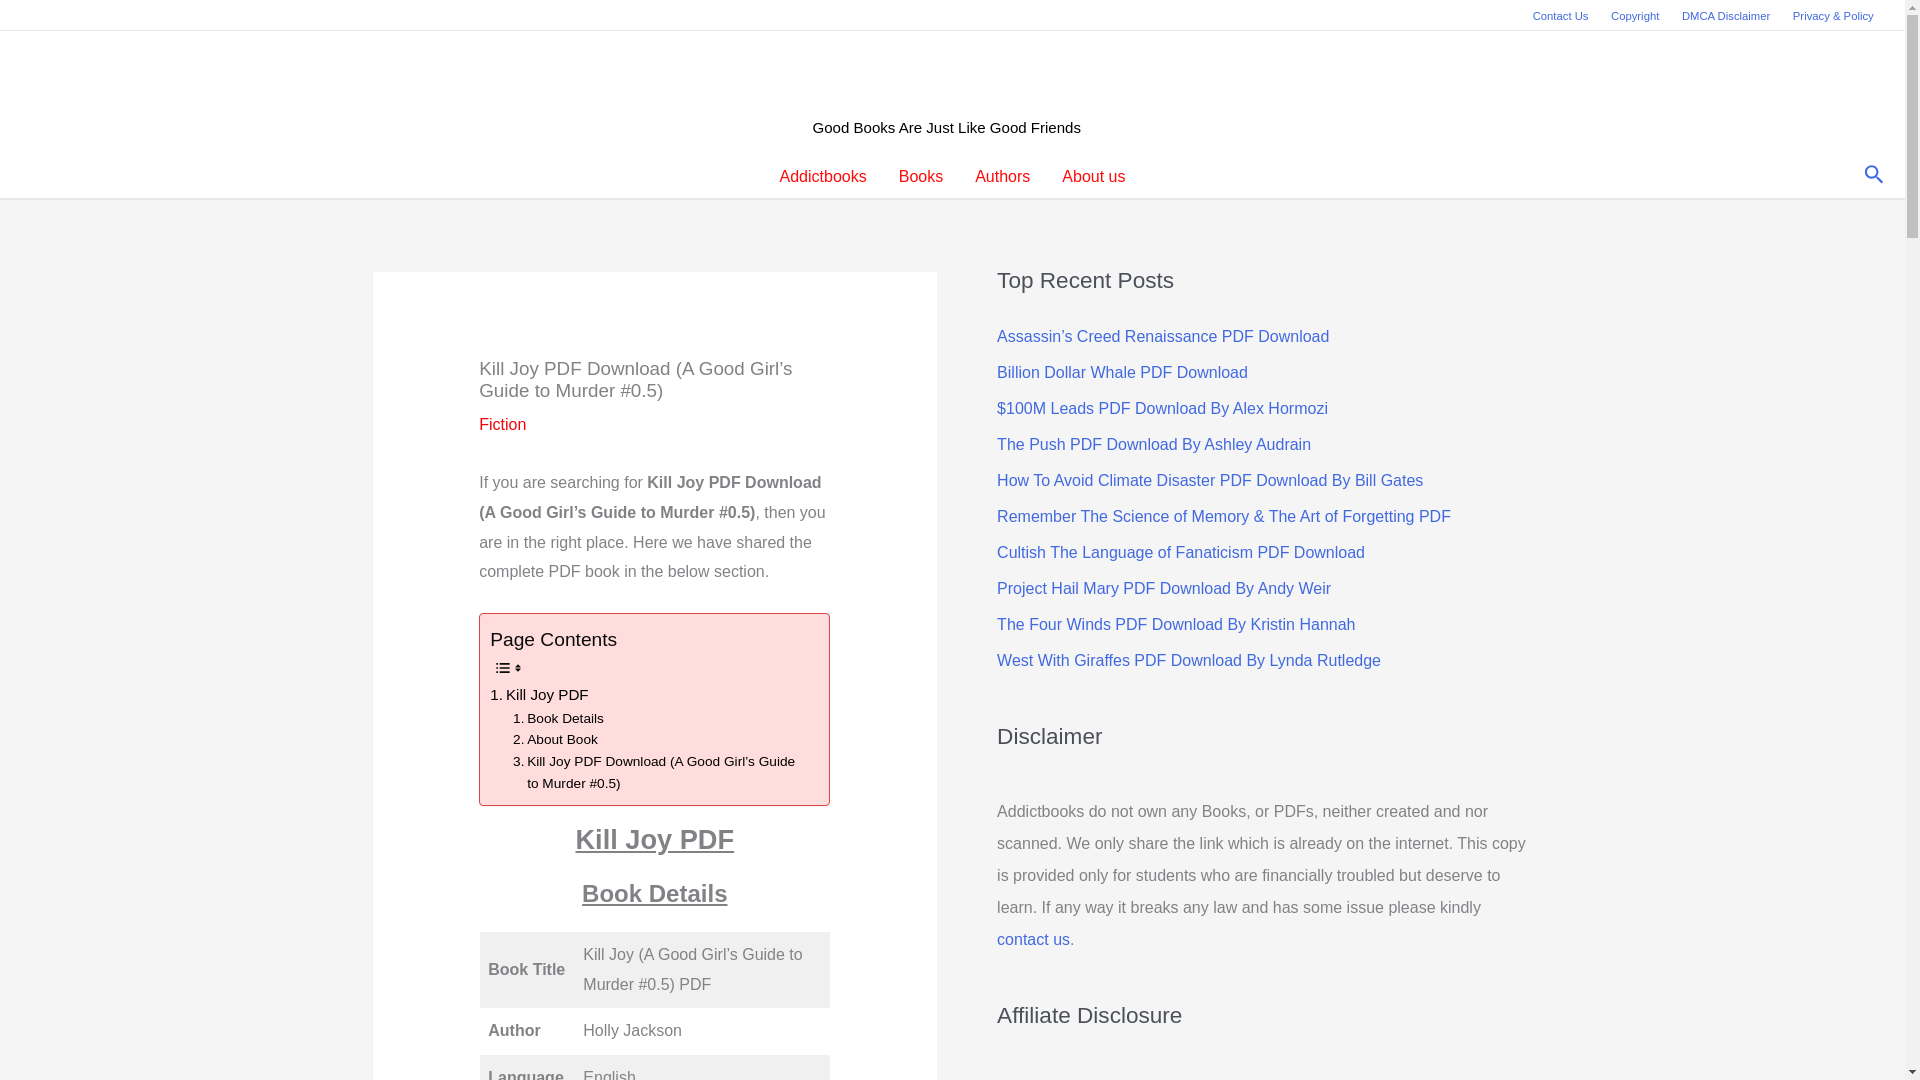  Describe the element at coordinates (1634, 16) in the screenshot. I see `Copyright` at that location.